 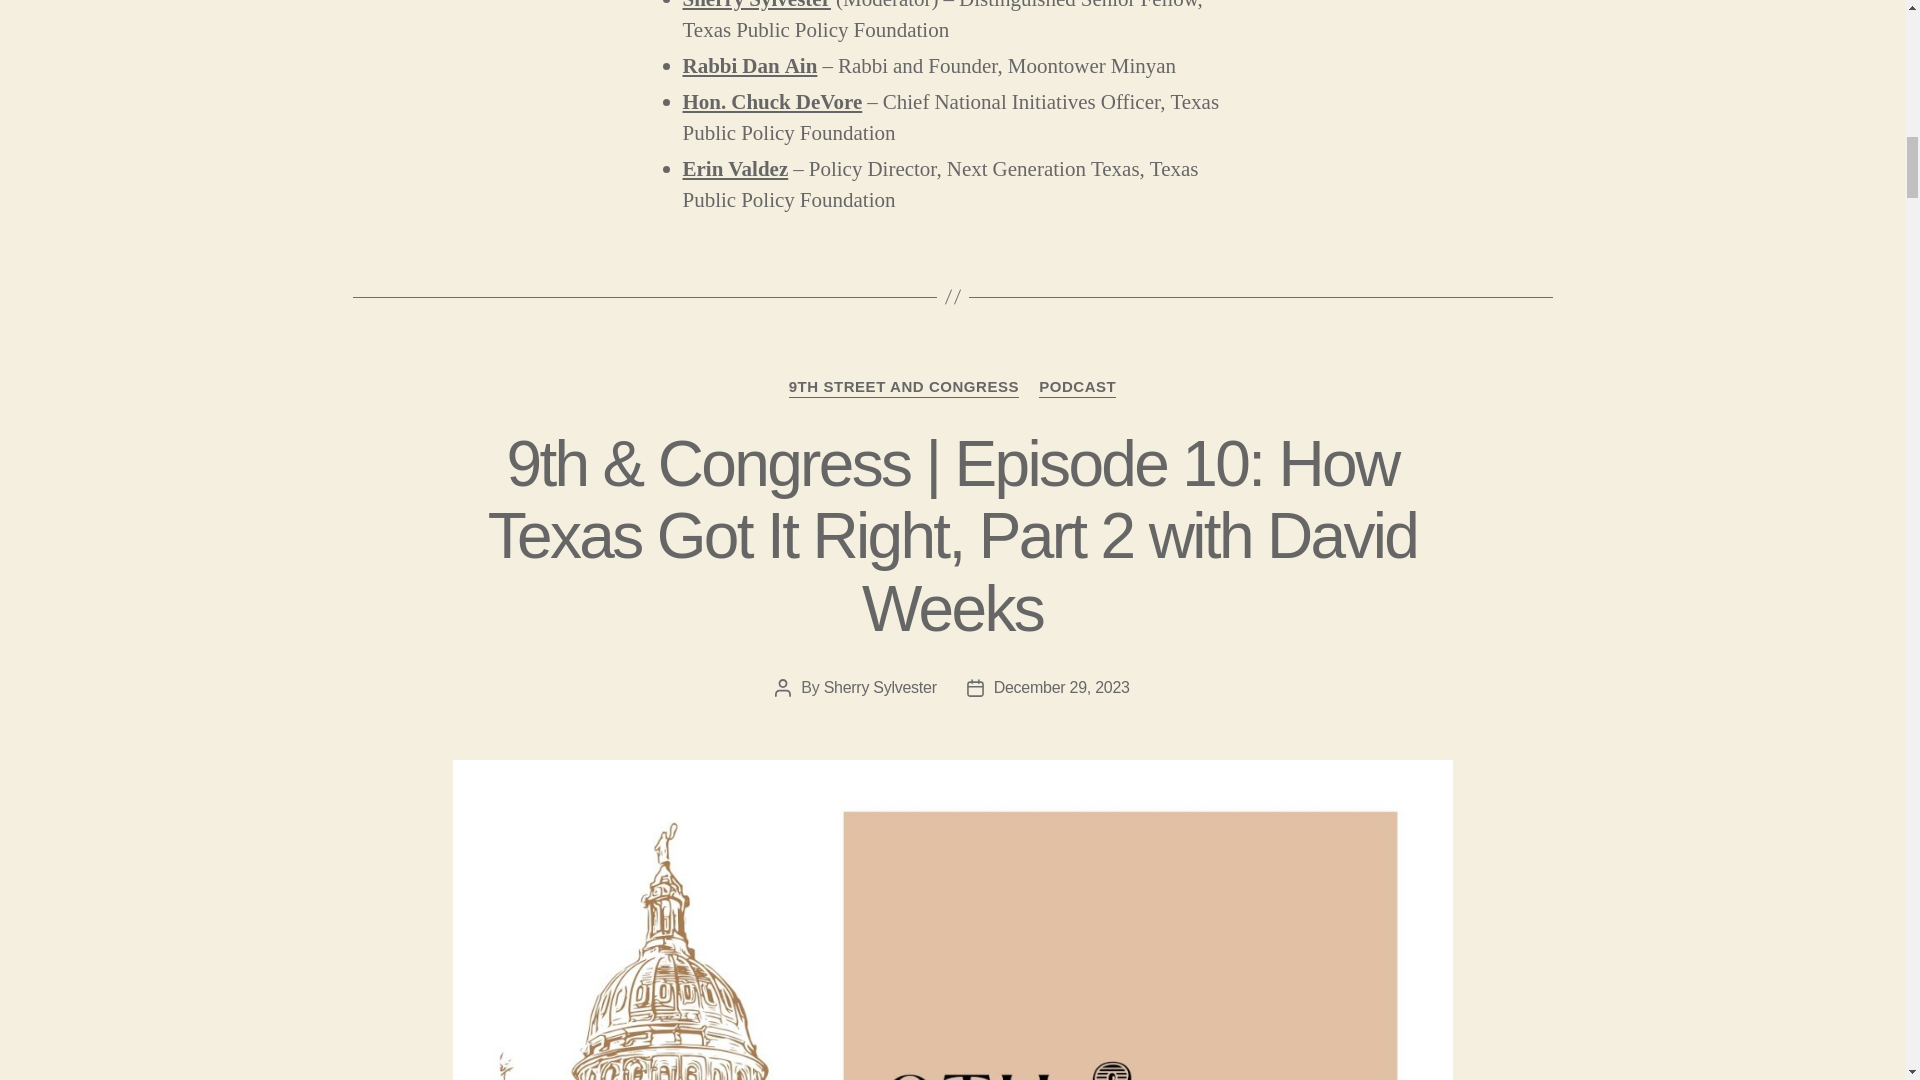 I want to click on 9TH STREET AND CONGRESS, so click(x=904, y=388).